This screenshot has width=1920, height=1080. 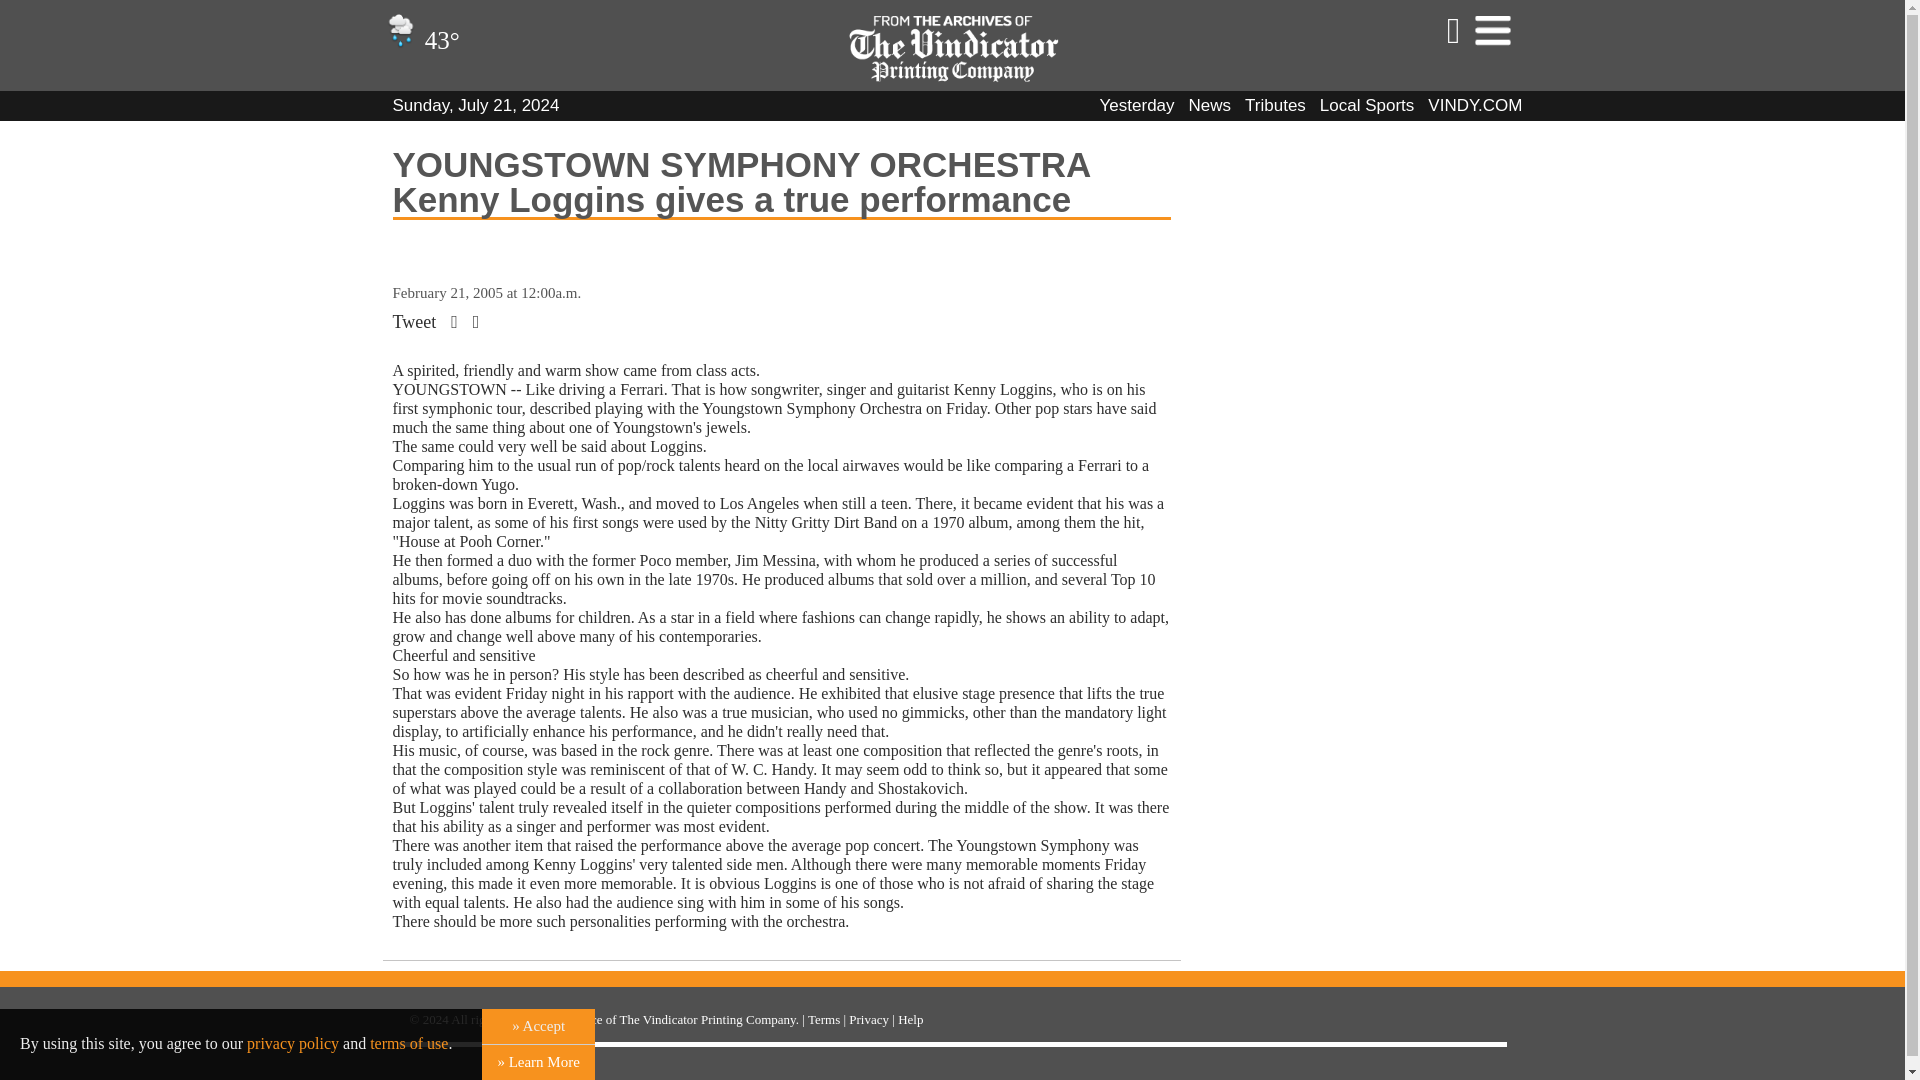 What do you see at coordinates (413, 322) in the screenshot?
I see `Tweet` at bounding box center [413, 322].